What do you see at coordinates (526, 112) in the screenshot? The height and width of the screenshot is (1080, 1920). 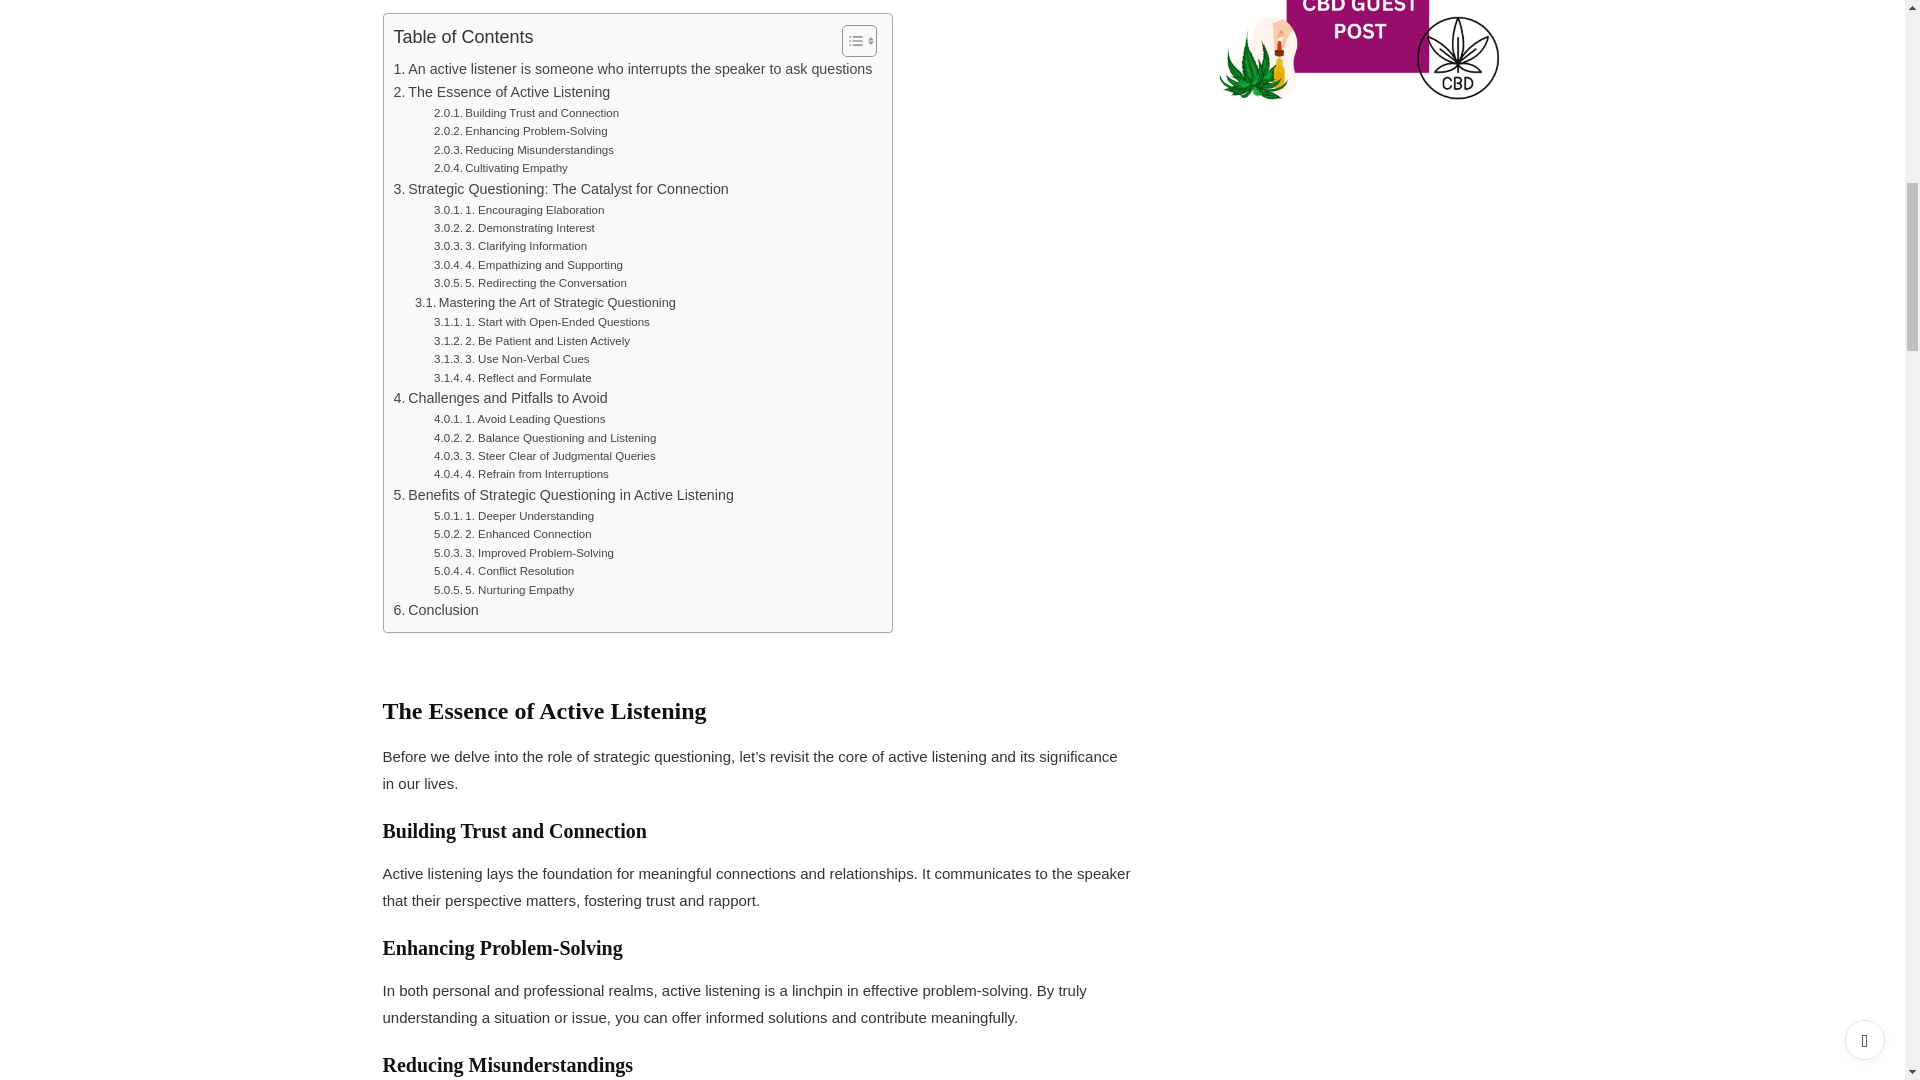 I see `Building Trust and Connection` at bounding box center [526, 112].